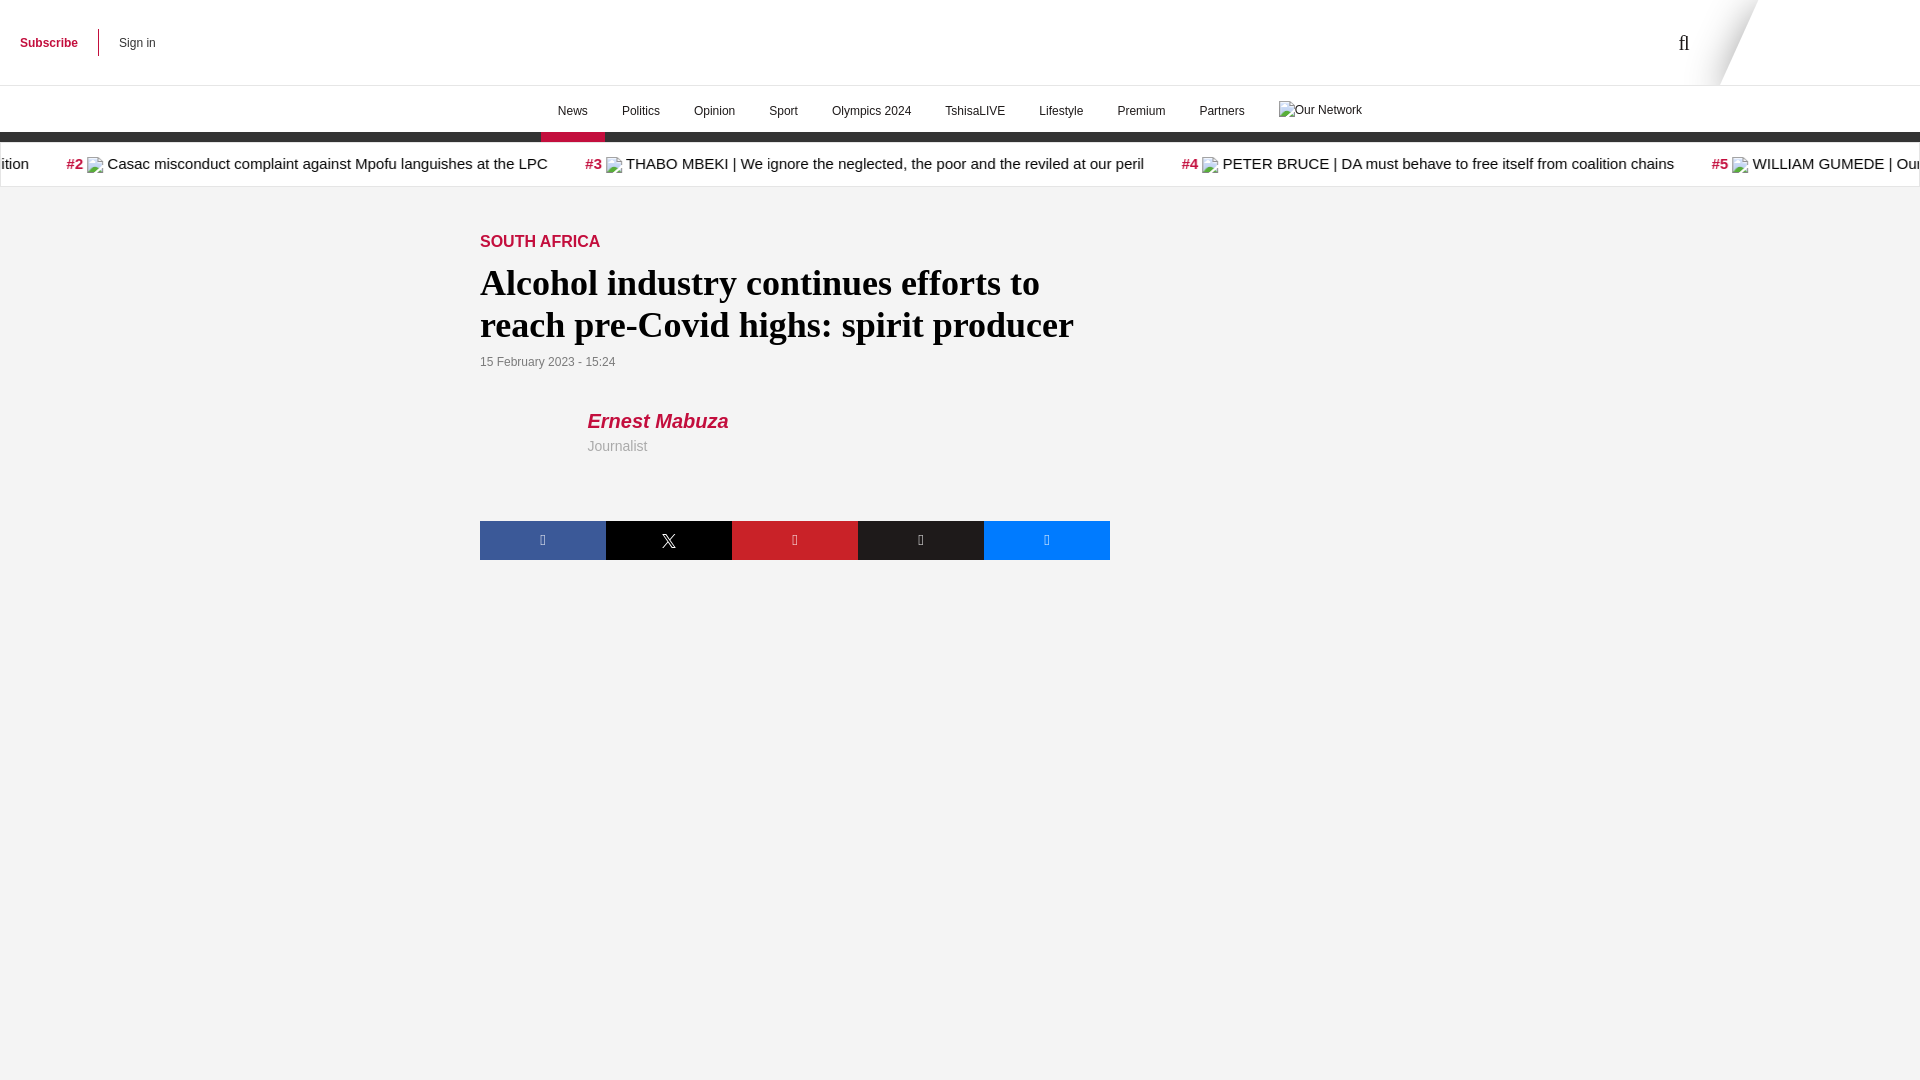  Describe the element at coordinates (1141, 111) in the screenshot. I see `Premium` at that location.